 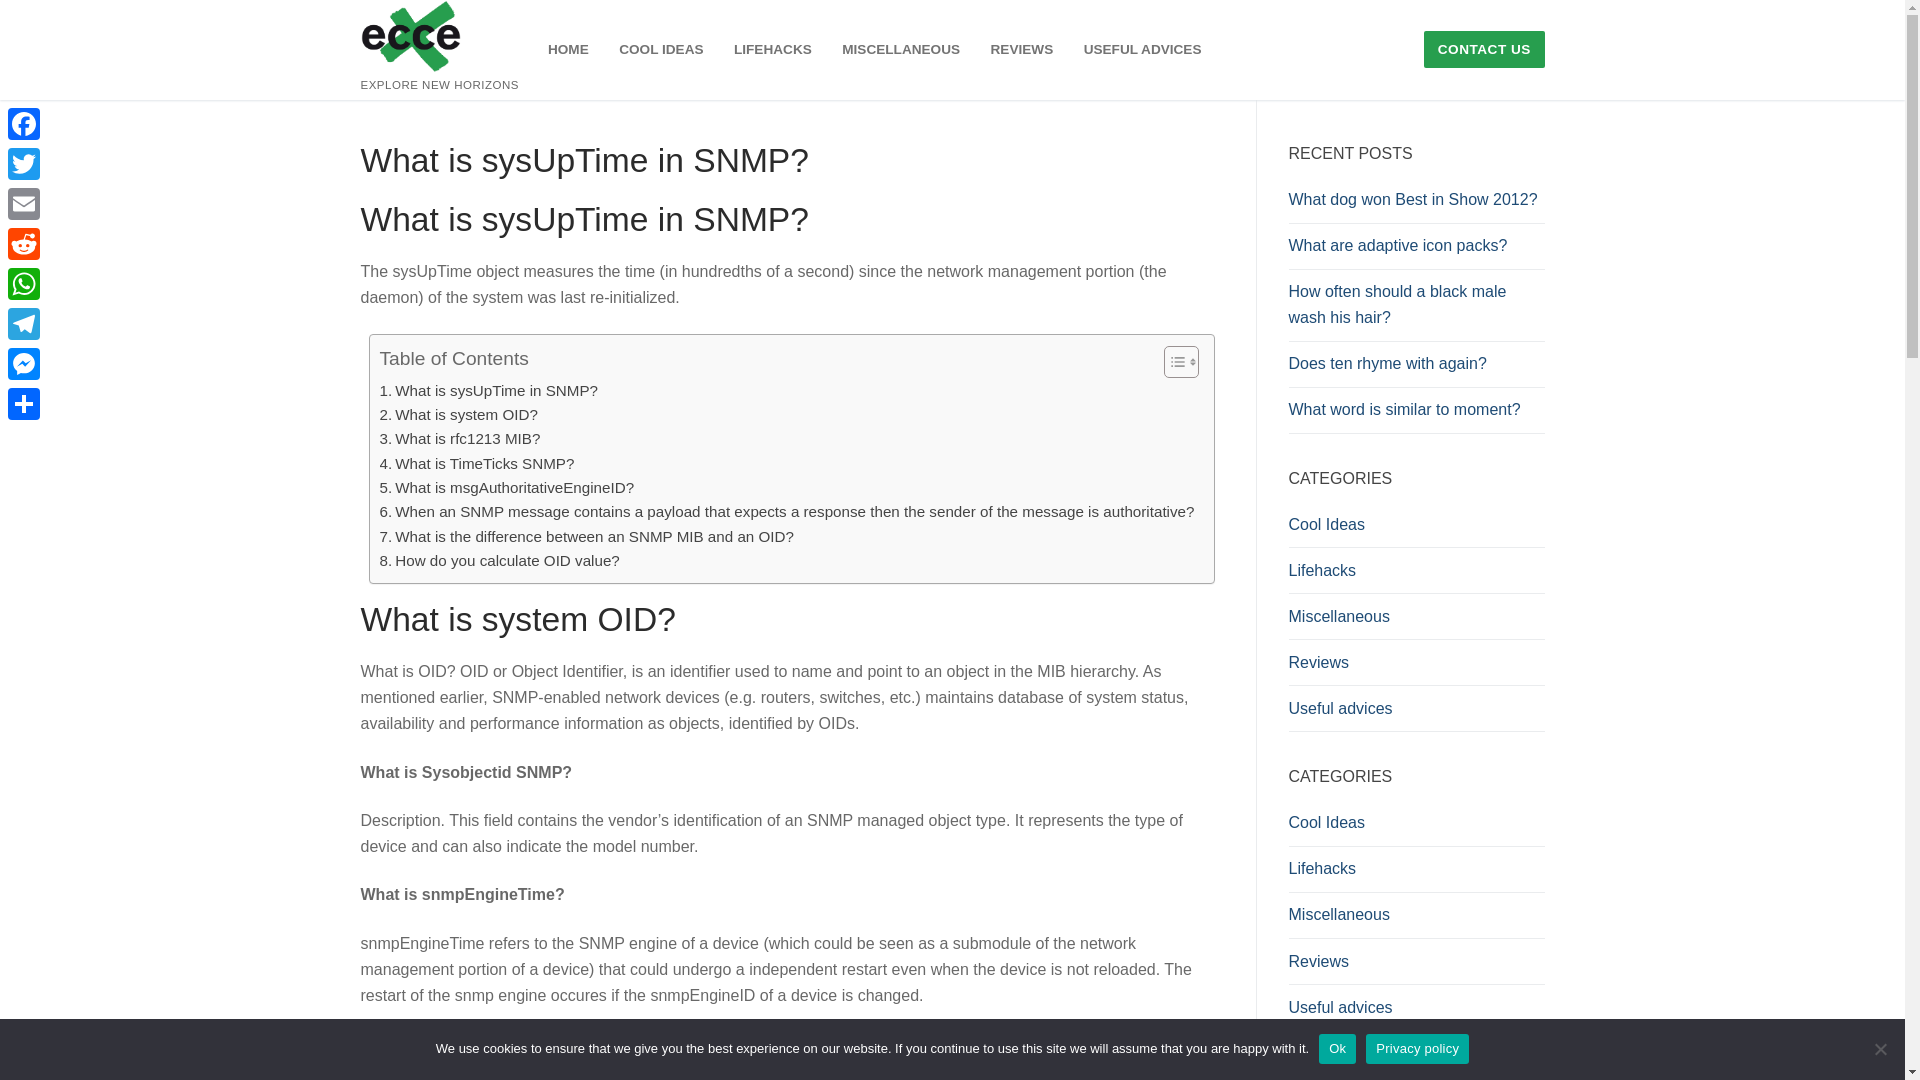 What do you see at coordinates (1143, 50) in the screenshot?
I see `USEFUL ADVICES` at bounding box center [1143, 50].